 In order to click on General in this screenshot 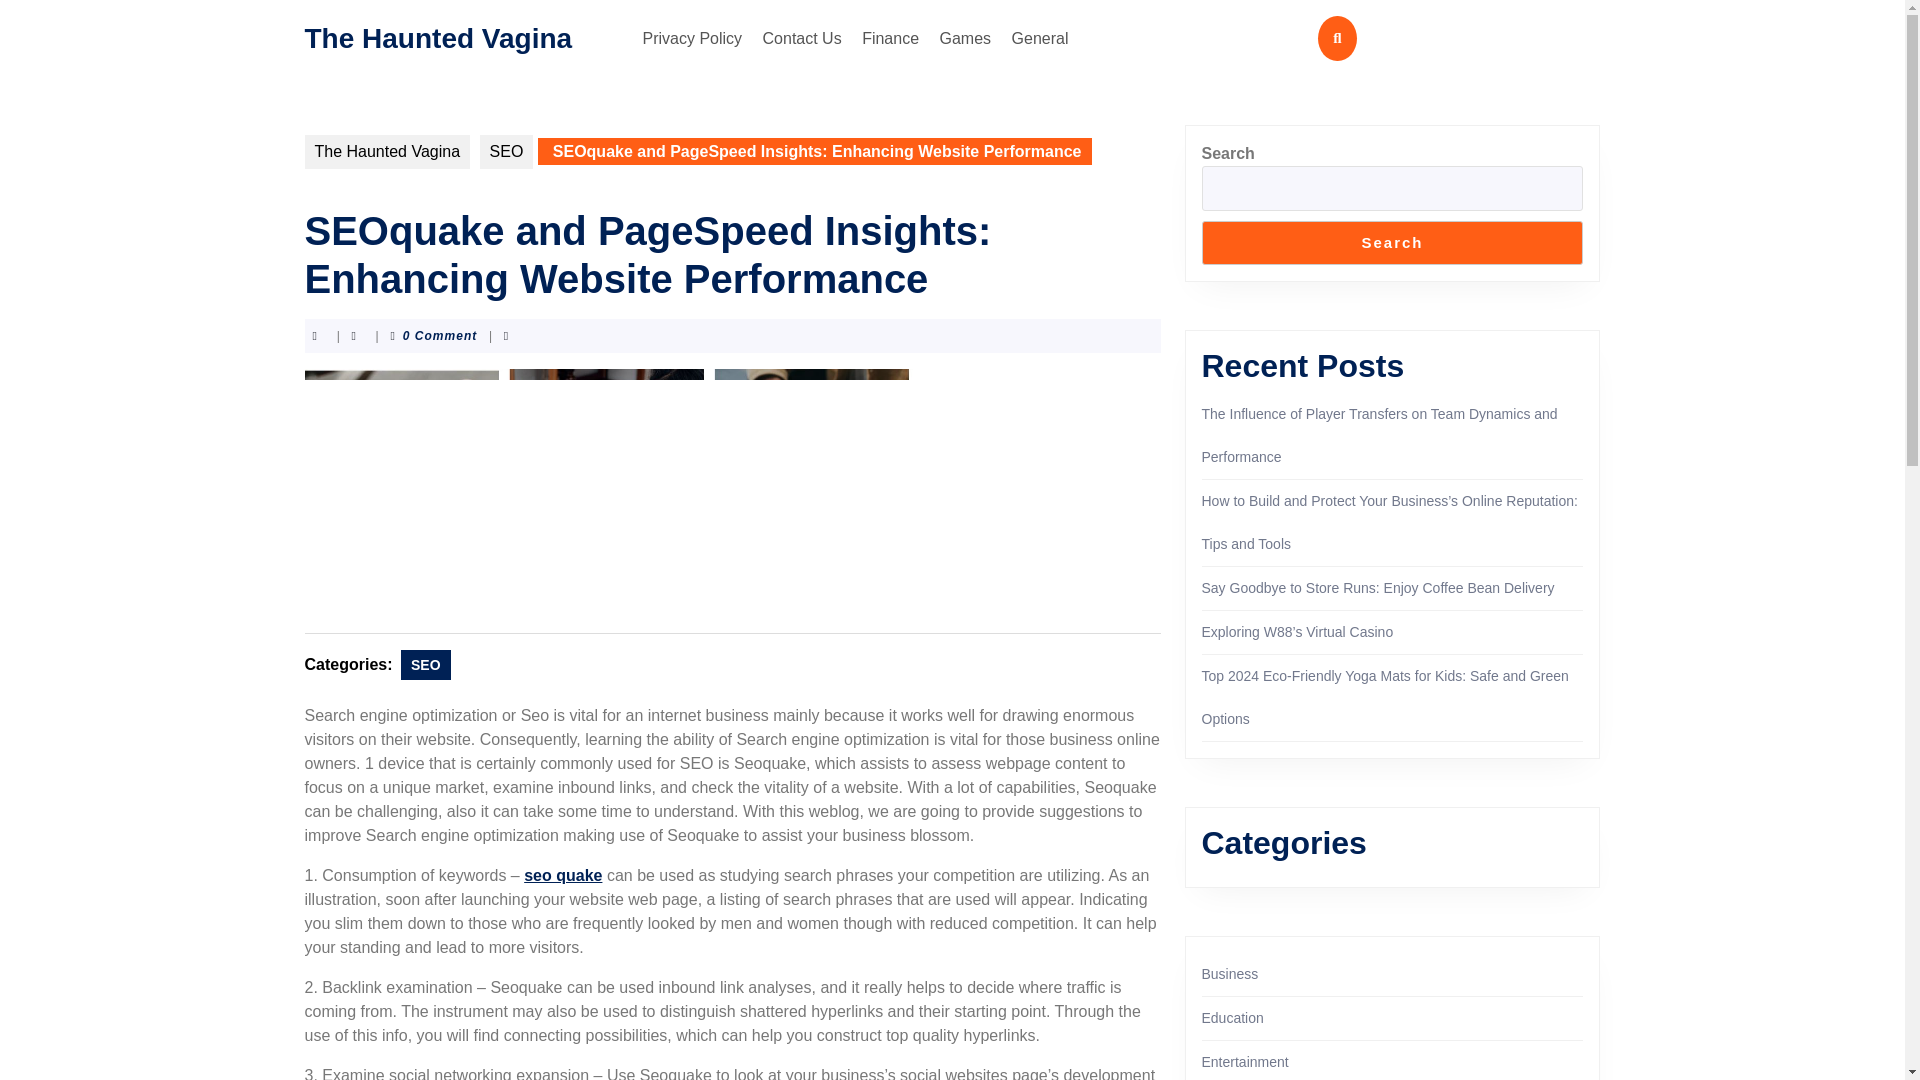, I will do `click(1040, 38)`.